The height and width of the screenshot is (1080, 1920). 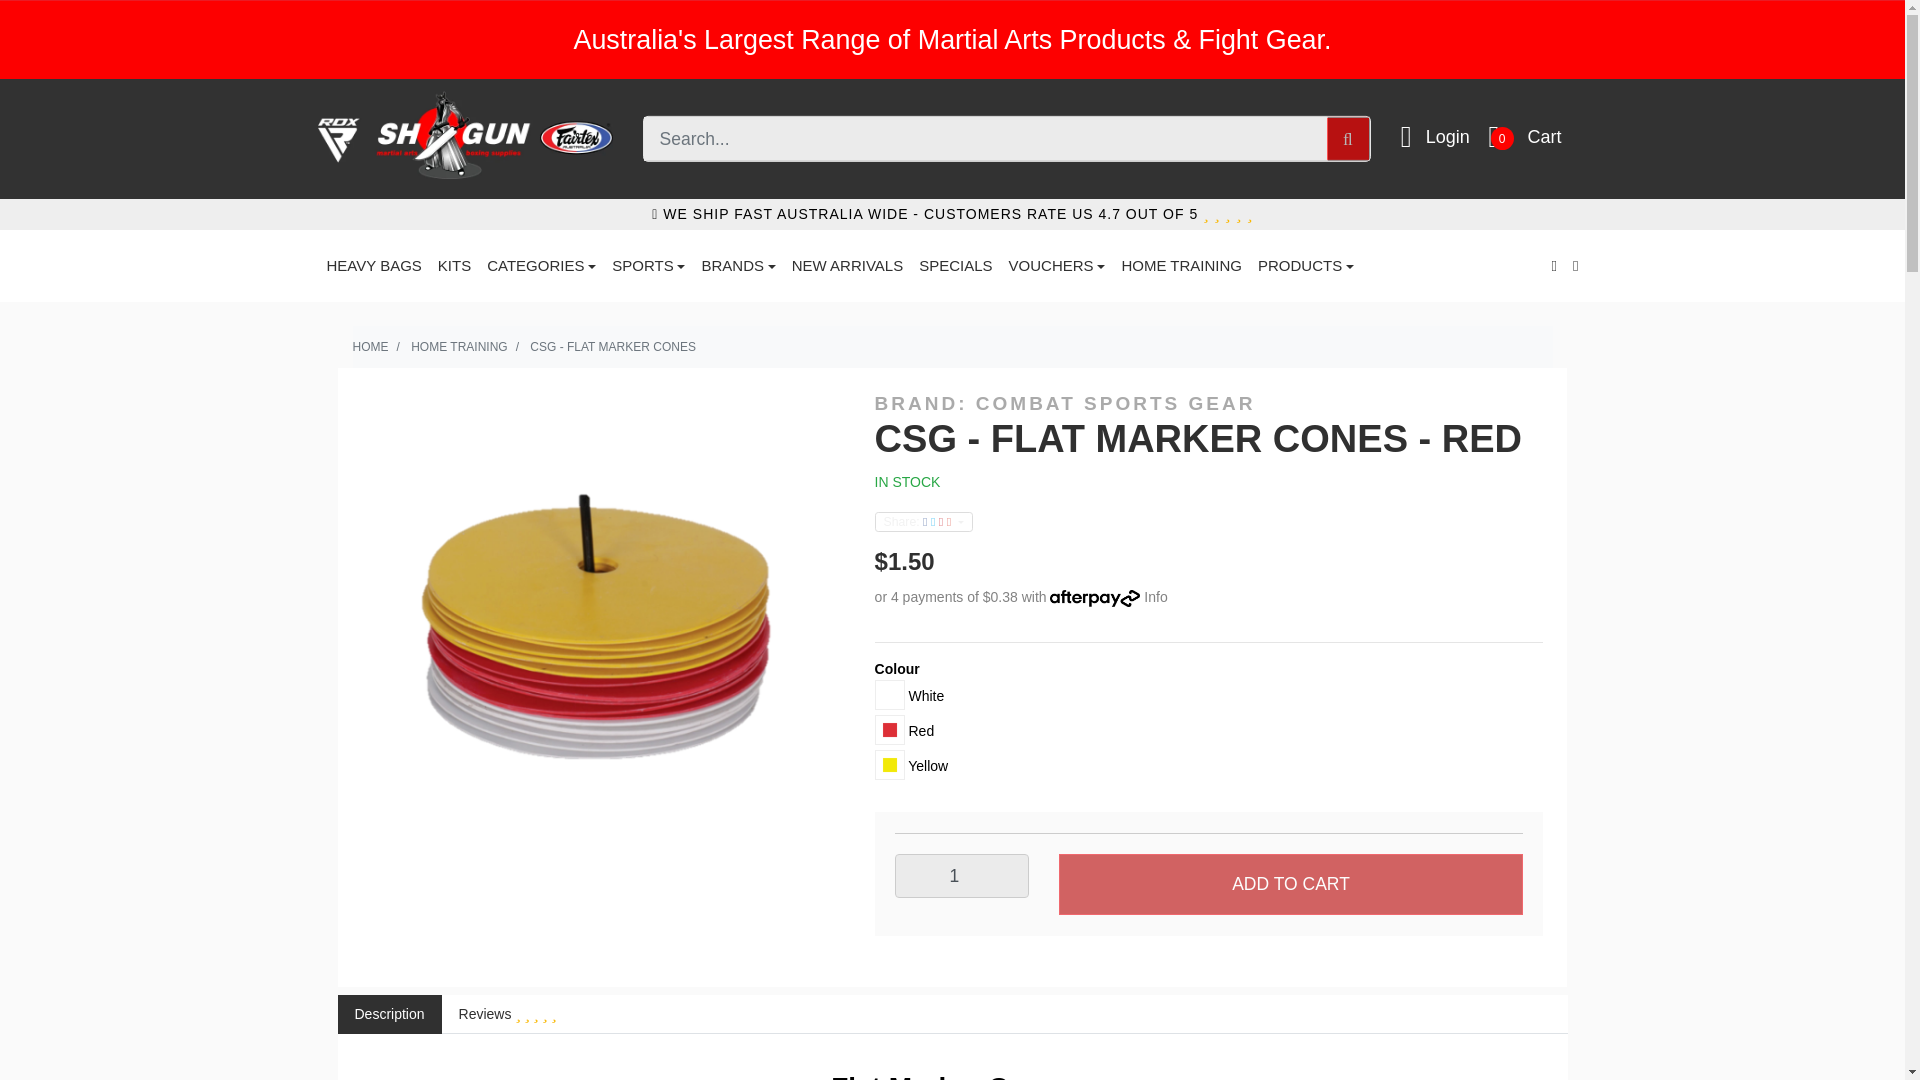 What do you see at coordinates (541, 266) in the screenshot?
I see `CATEGORIES` at bounding box center [541, 266].